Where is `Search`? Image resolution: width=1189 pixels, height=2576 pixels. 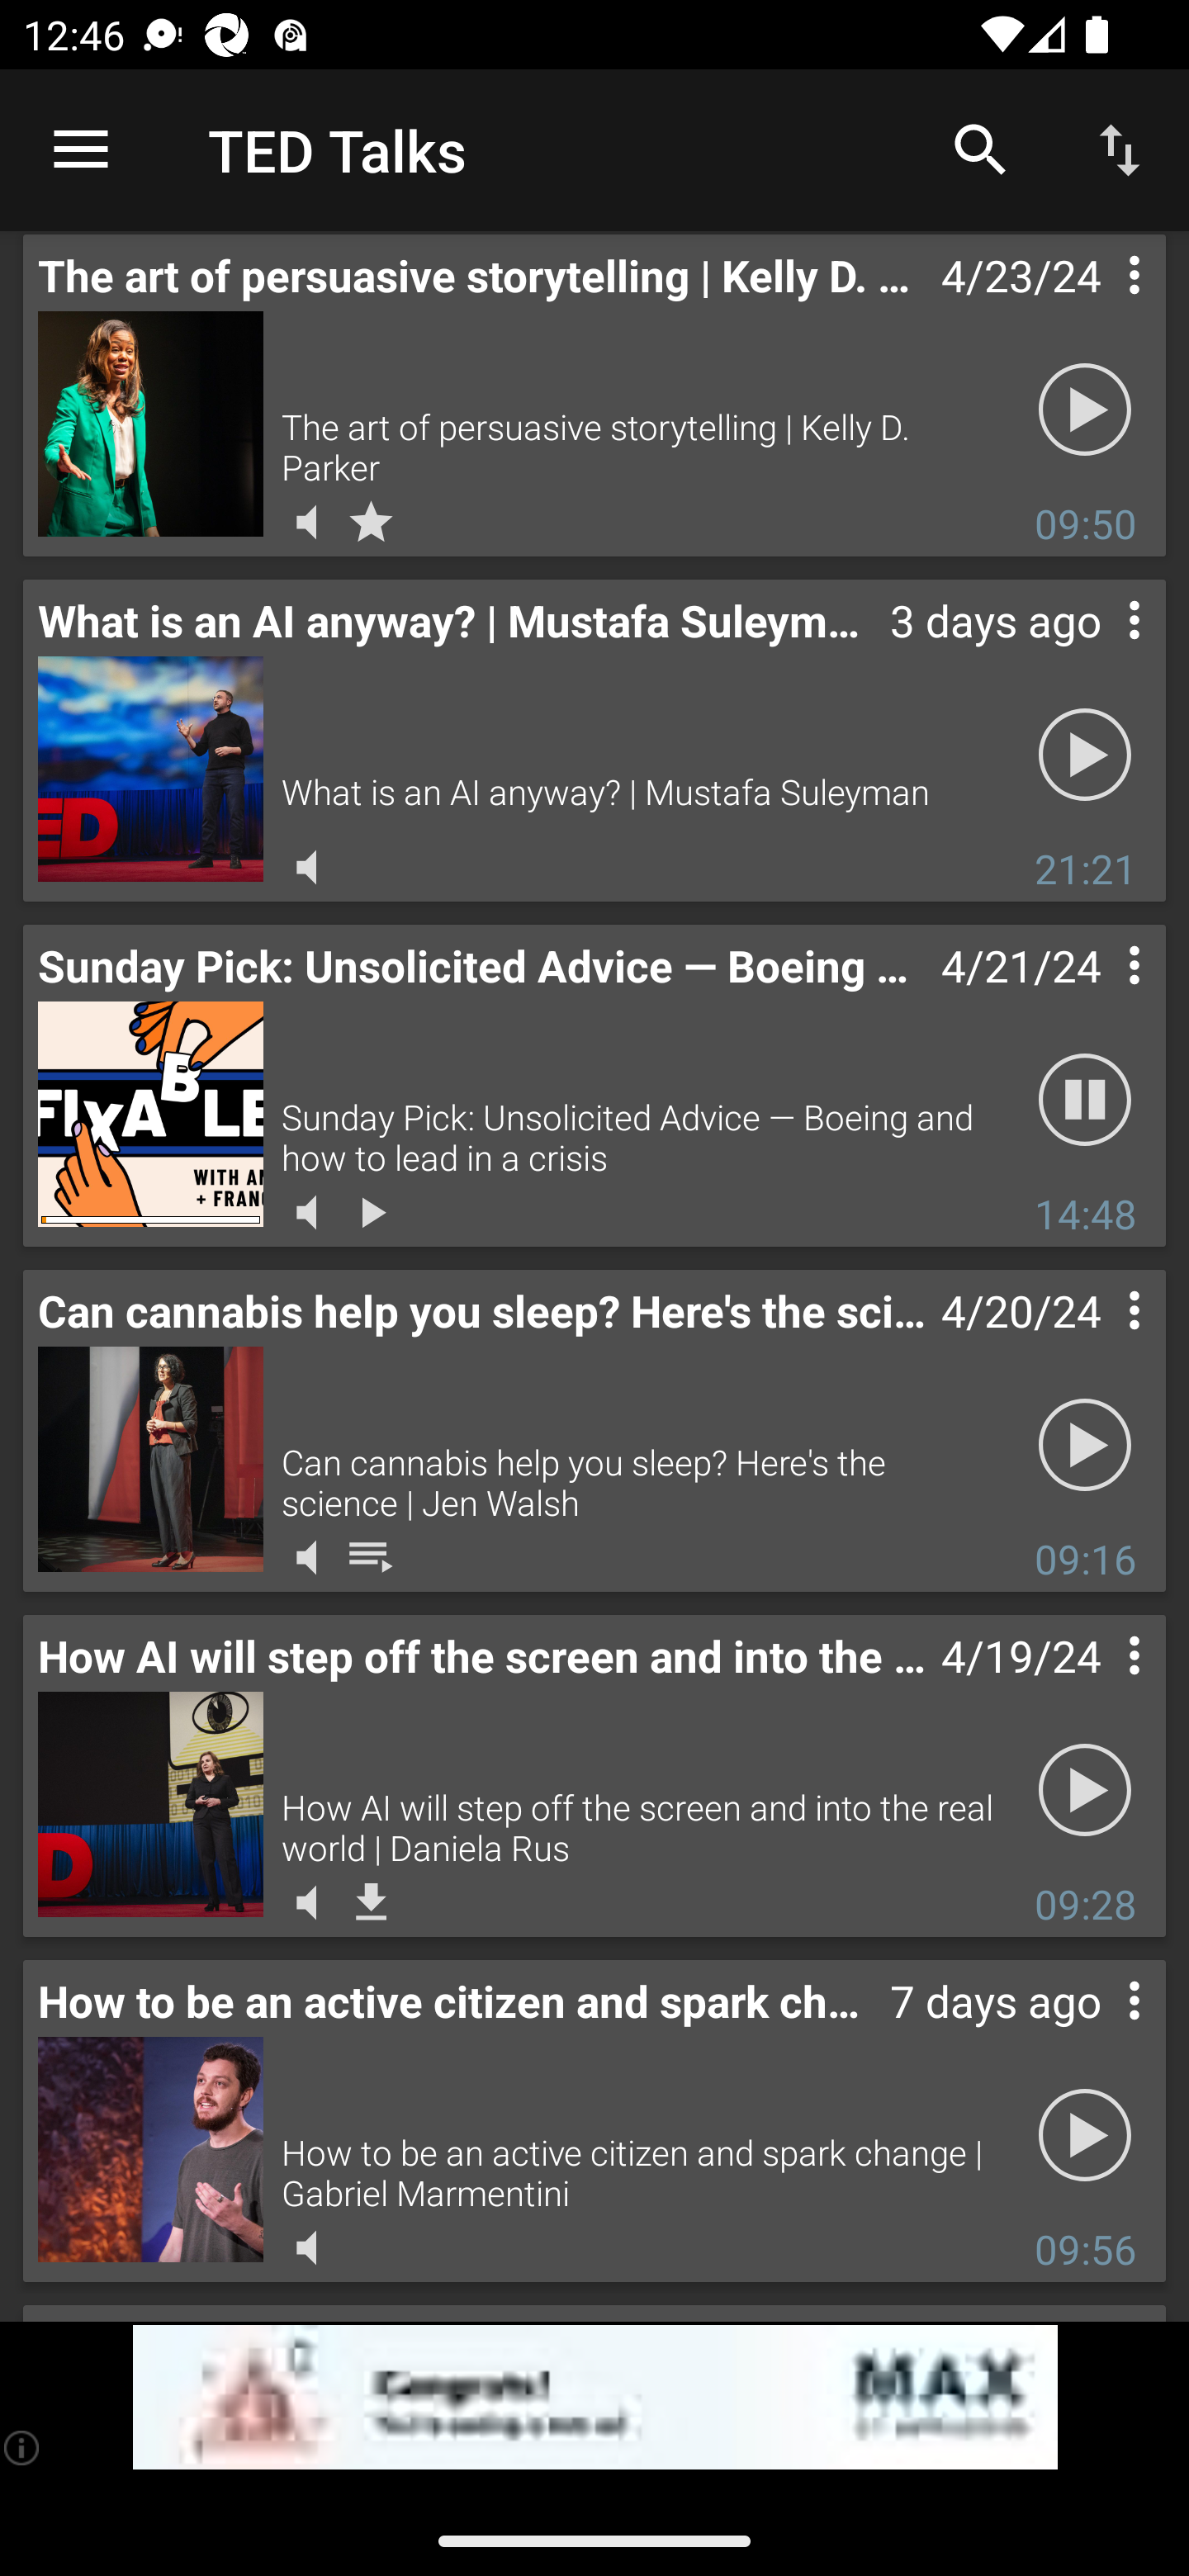 Search is located at coordinates (981, 149).